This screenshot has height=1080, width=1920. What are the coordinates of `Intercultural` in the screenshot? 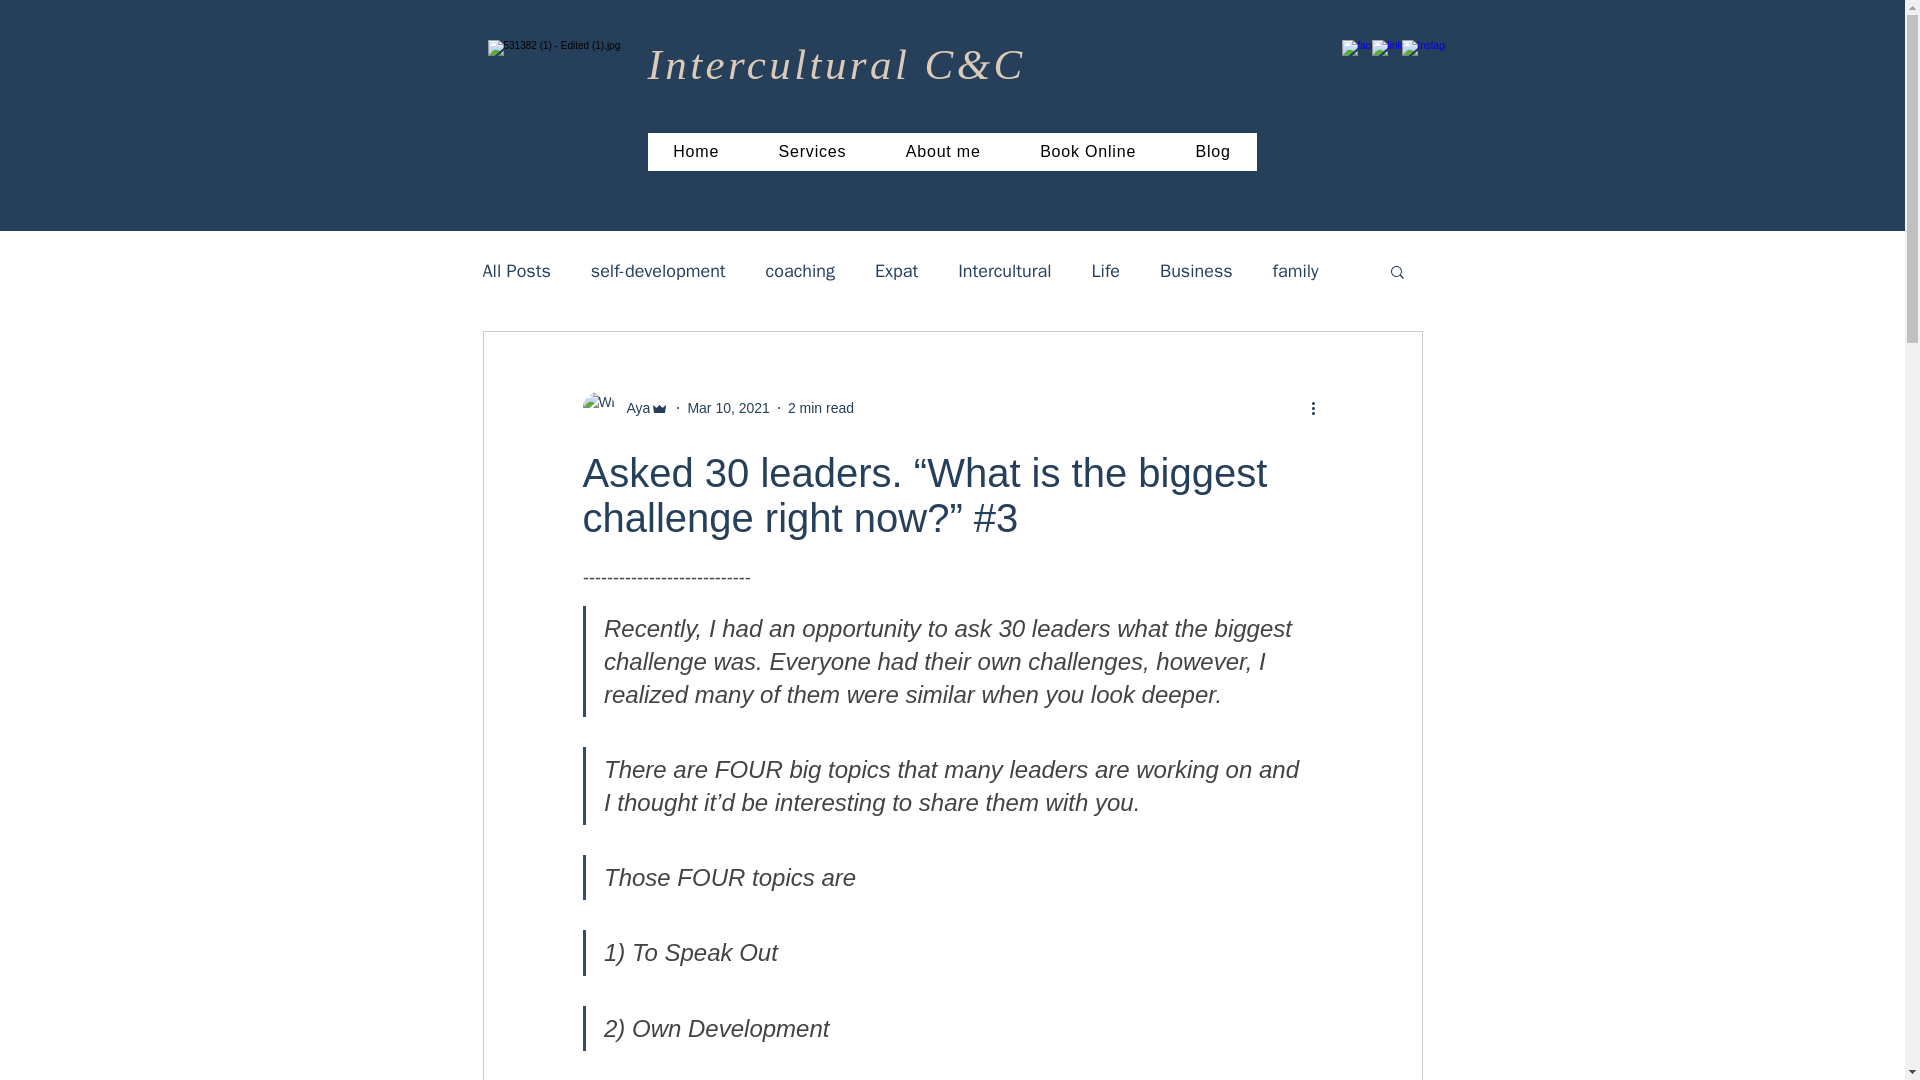 It's located at (1004, 270).